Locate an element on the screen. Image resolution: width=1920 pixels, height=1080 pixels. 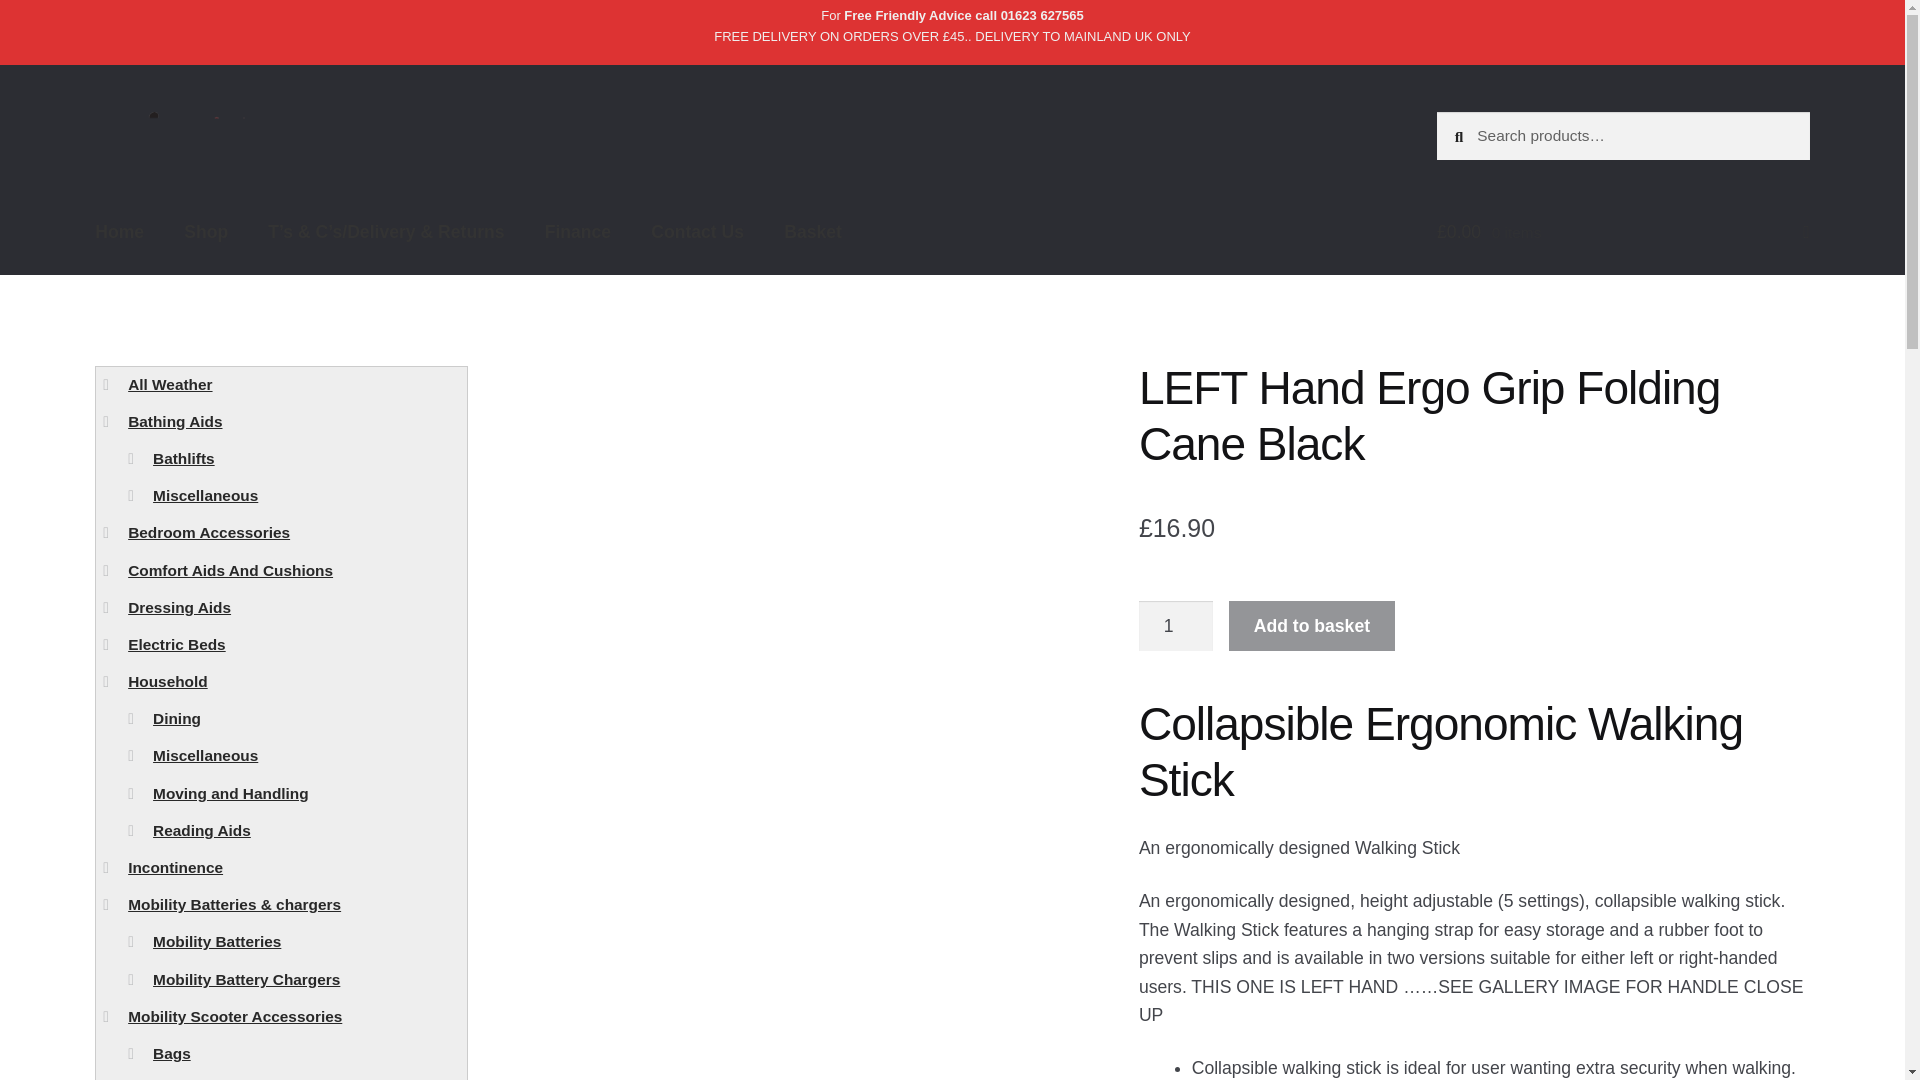
Basket is located at coordinates (813, 232).